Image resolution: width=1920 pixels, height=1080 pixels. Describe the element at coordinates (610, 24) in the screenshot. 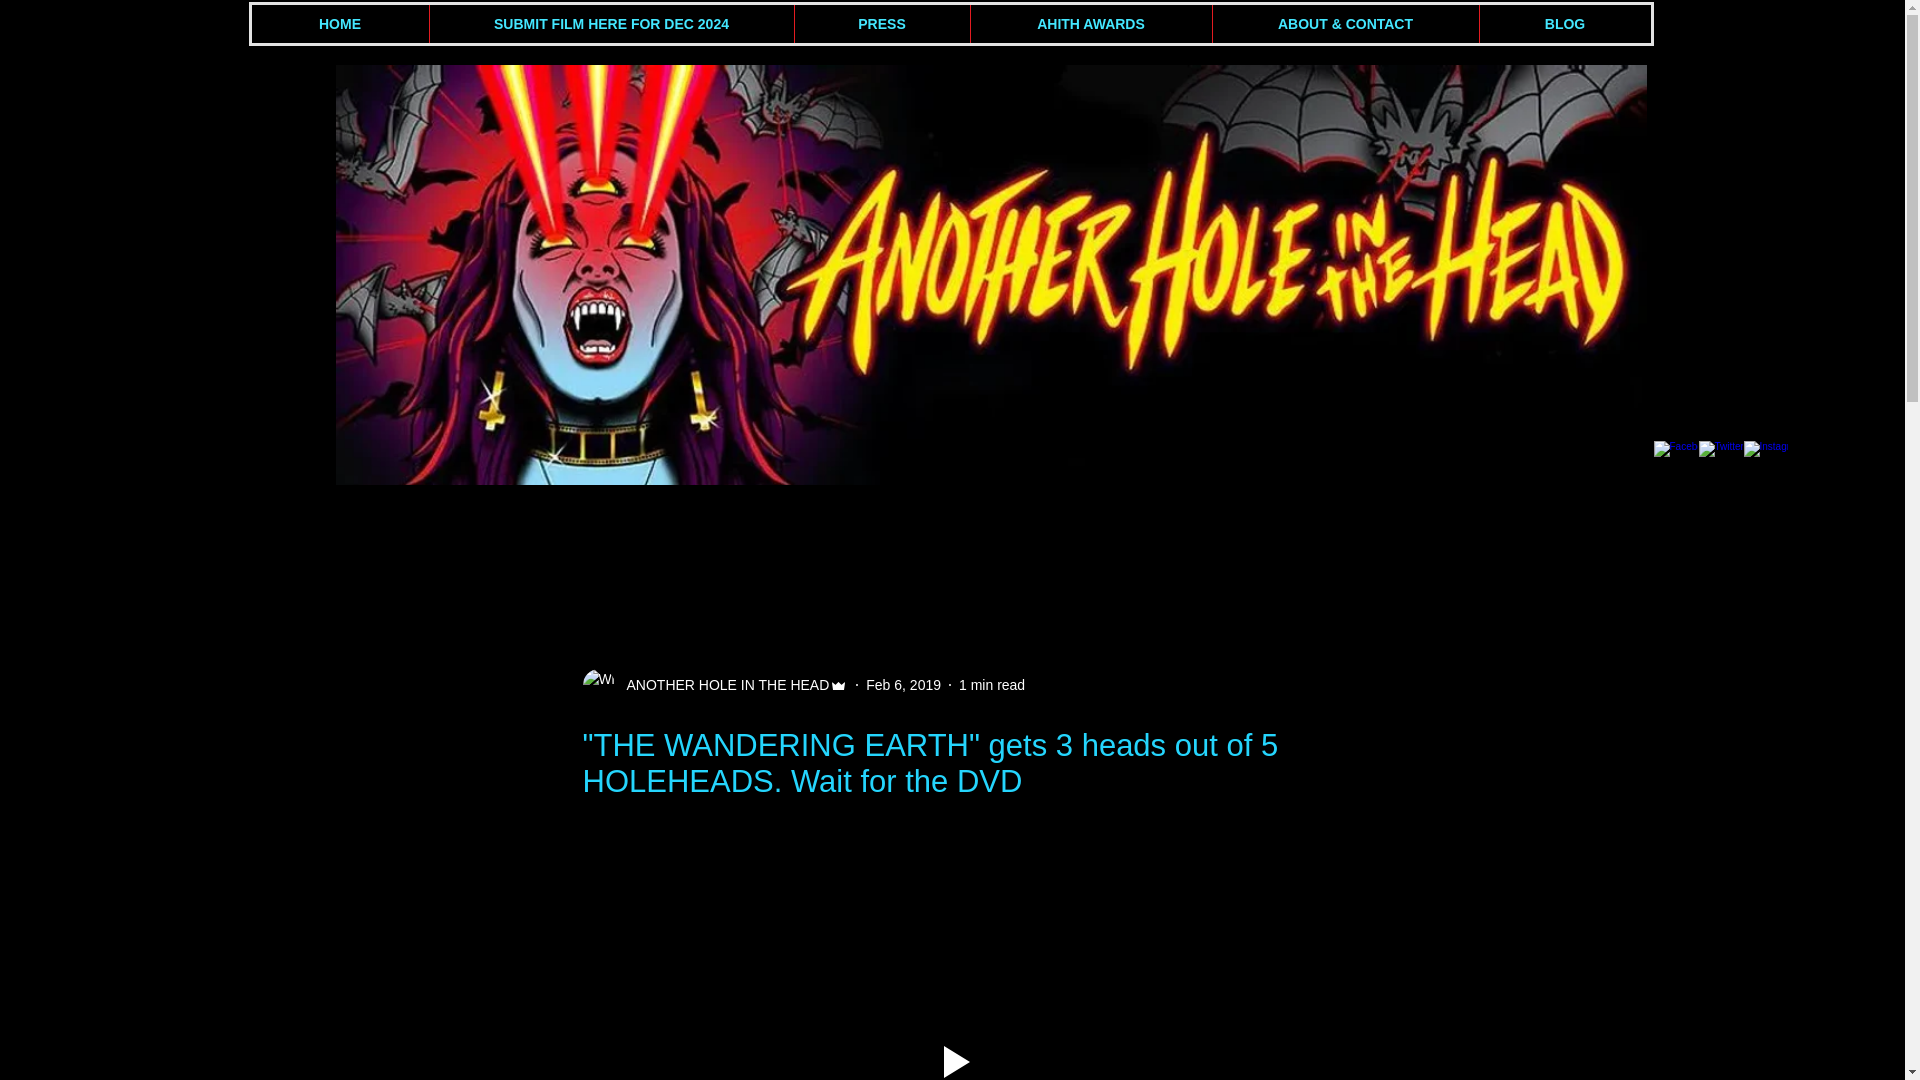

I see `SUBMIT FILM HERE FOR DEC 2024` at that location.